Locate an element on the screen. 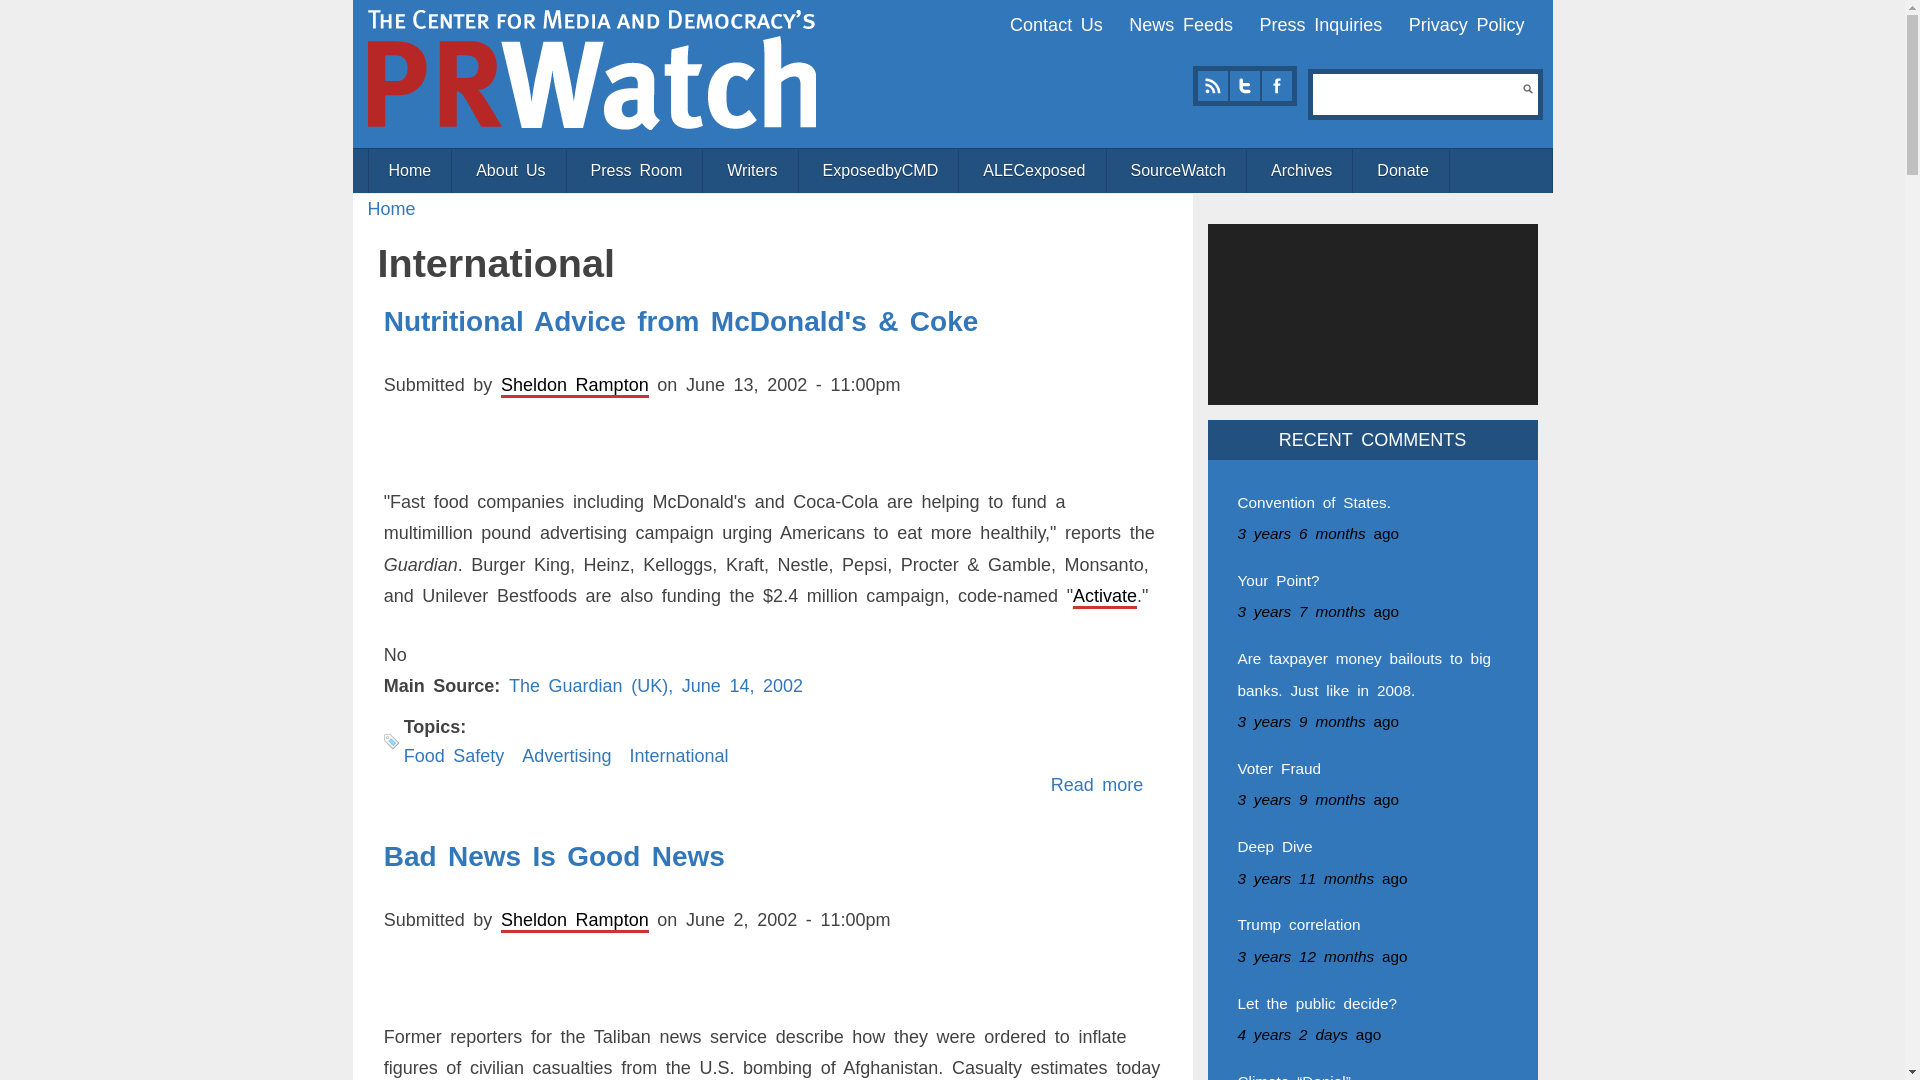  Follow CMD's Posts on Twitter is located at coordinates (1244, 86).